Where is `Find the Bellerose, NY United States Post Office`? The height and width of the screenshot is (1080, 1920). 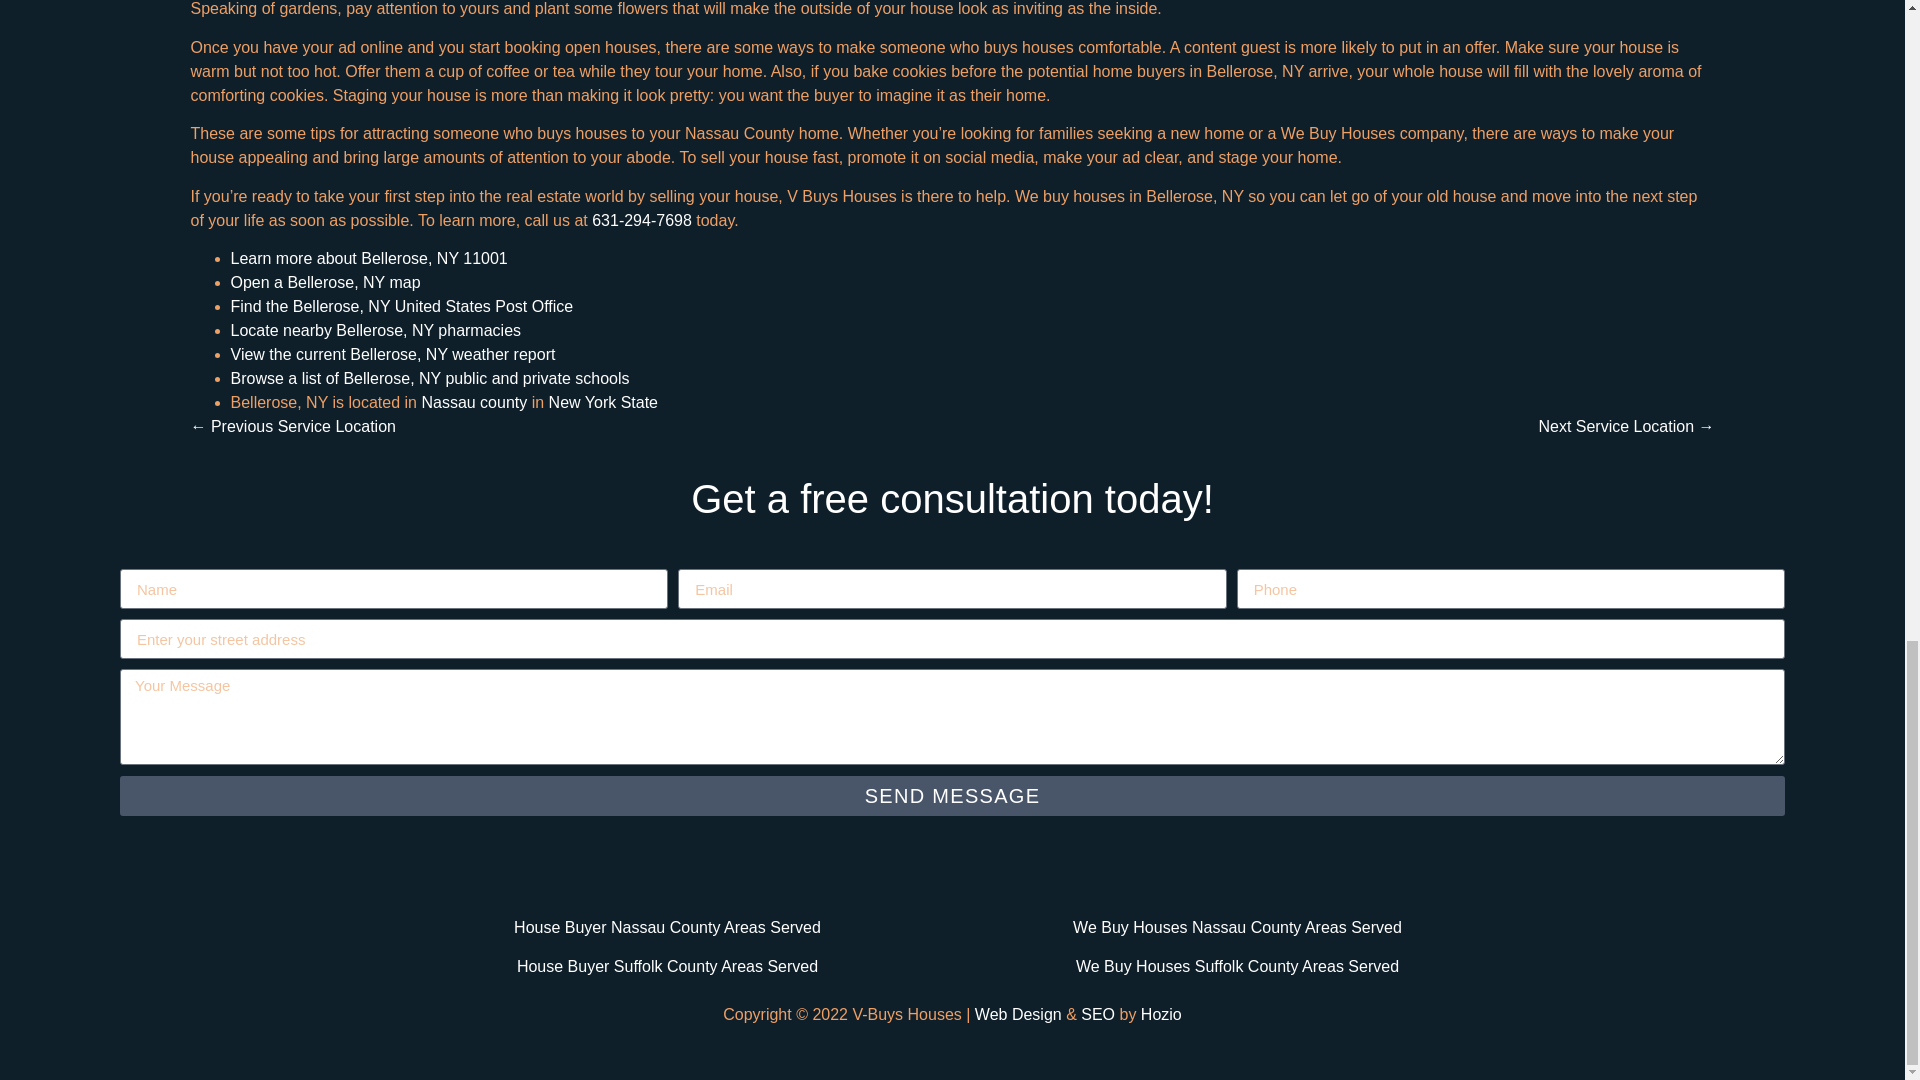 Find the Bellerose, NY United States Post Office is located at coordinates (401, 306).